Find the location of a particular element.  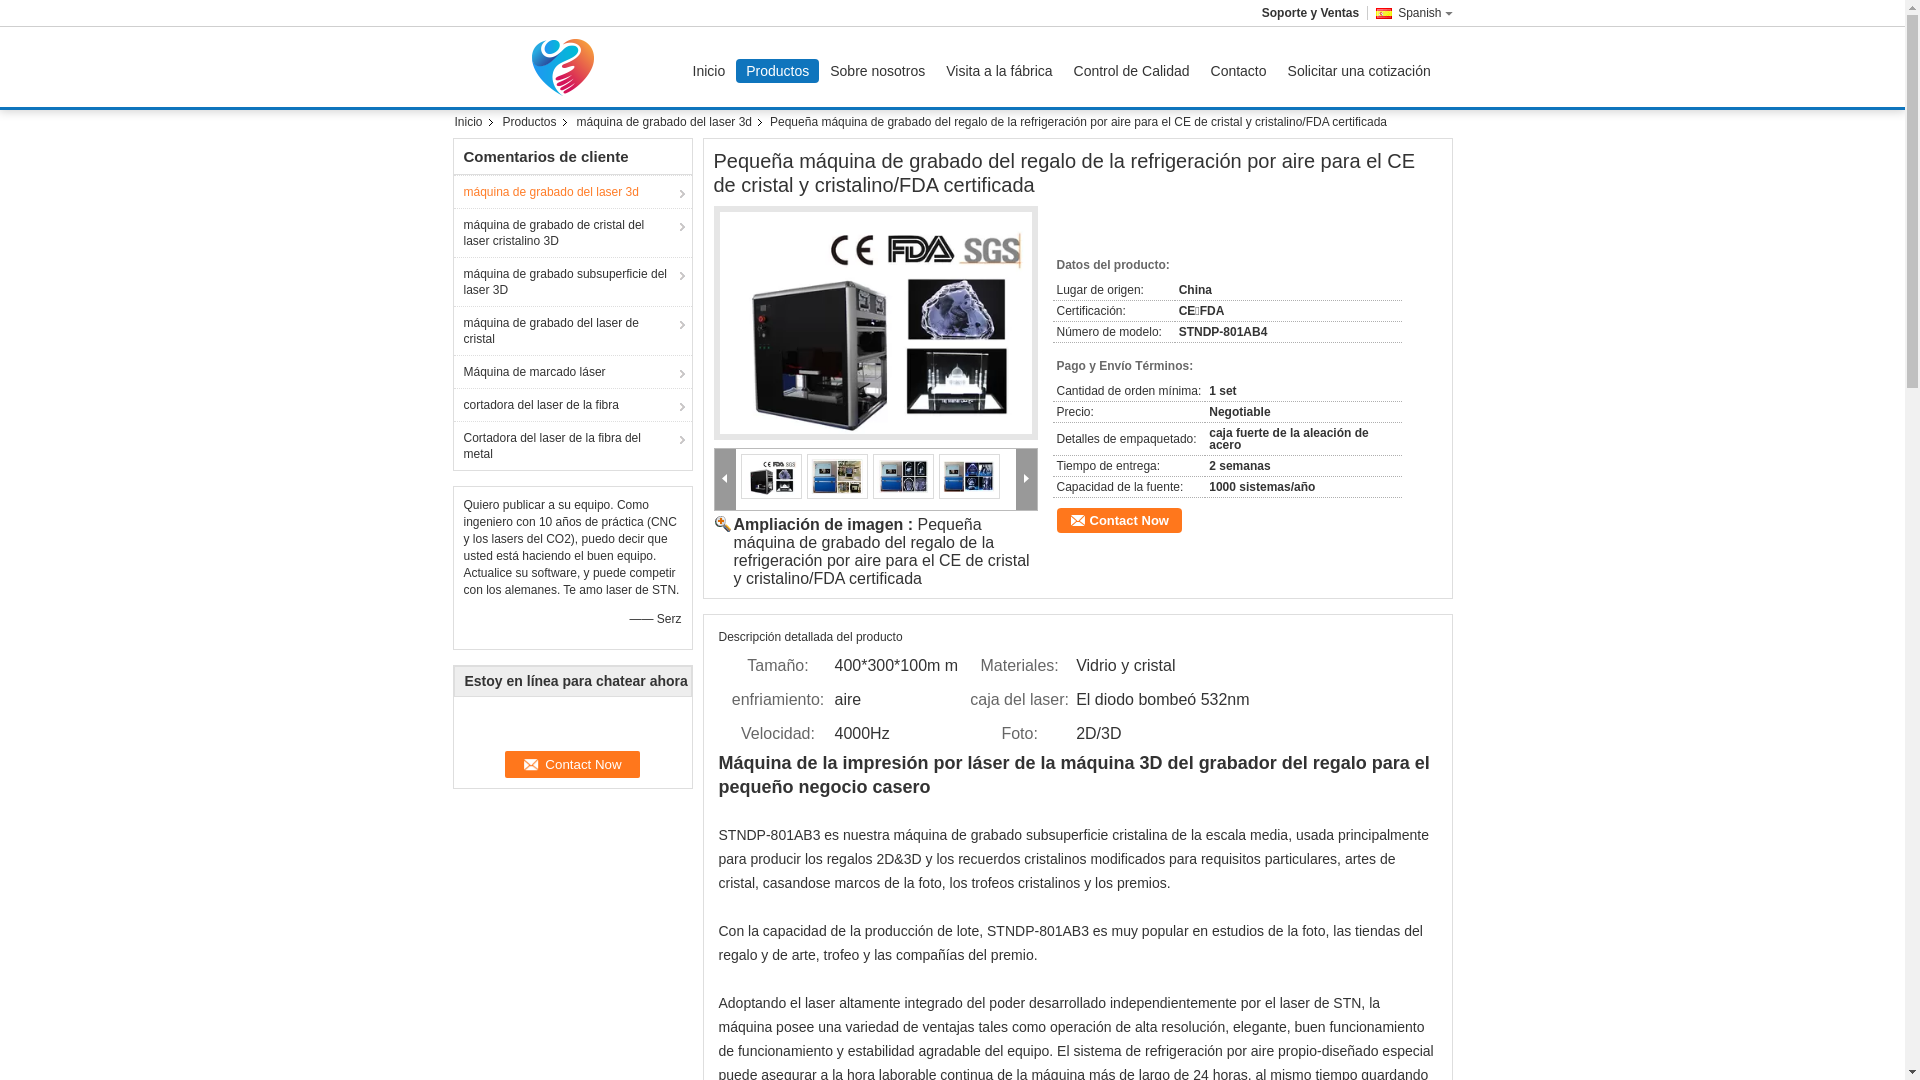

Contacto is located at coordinates (1239, 71).